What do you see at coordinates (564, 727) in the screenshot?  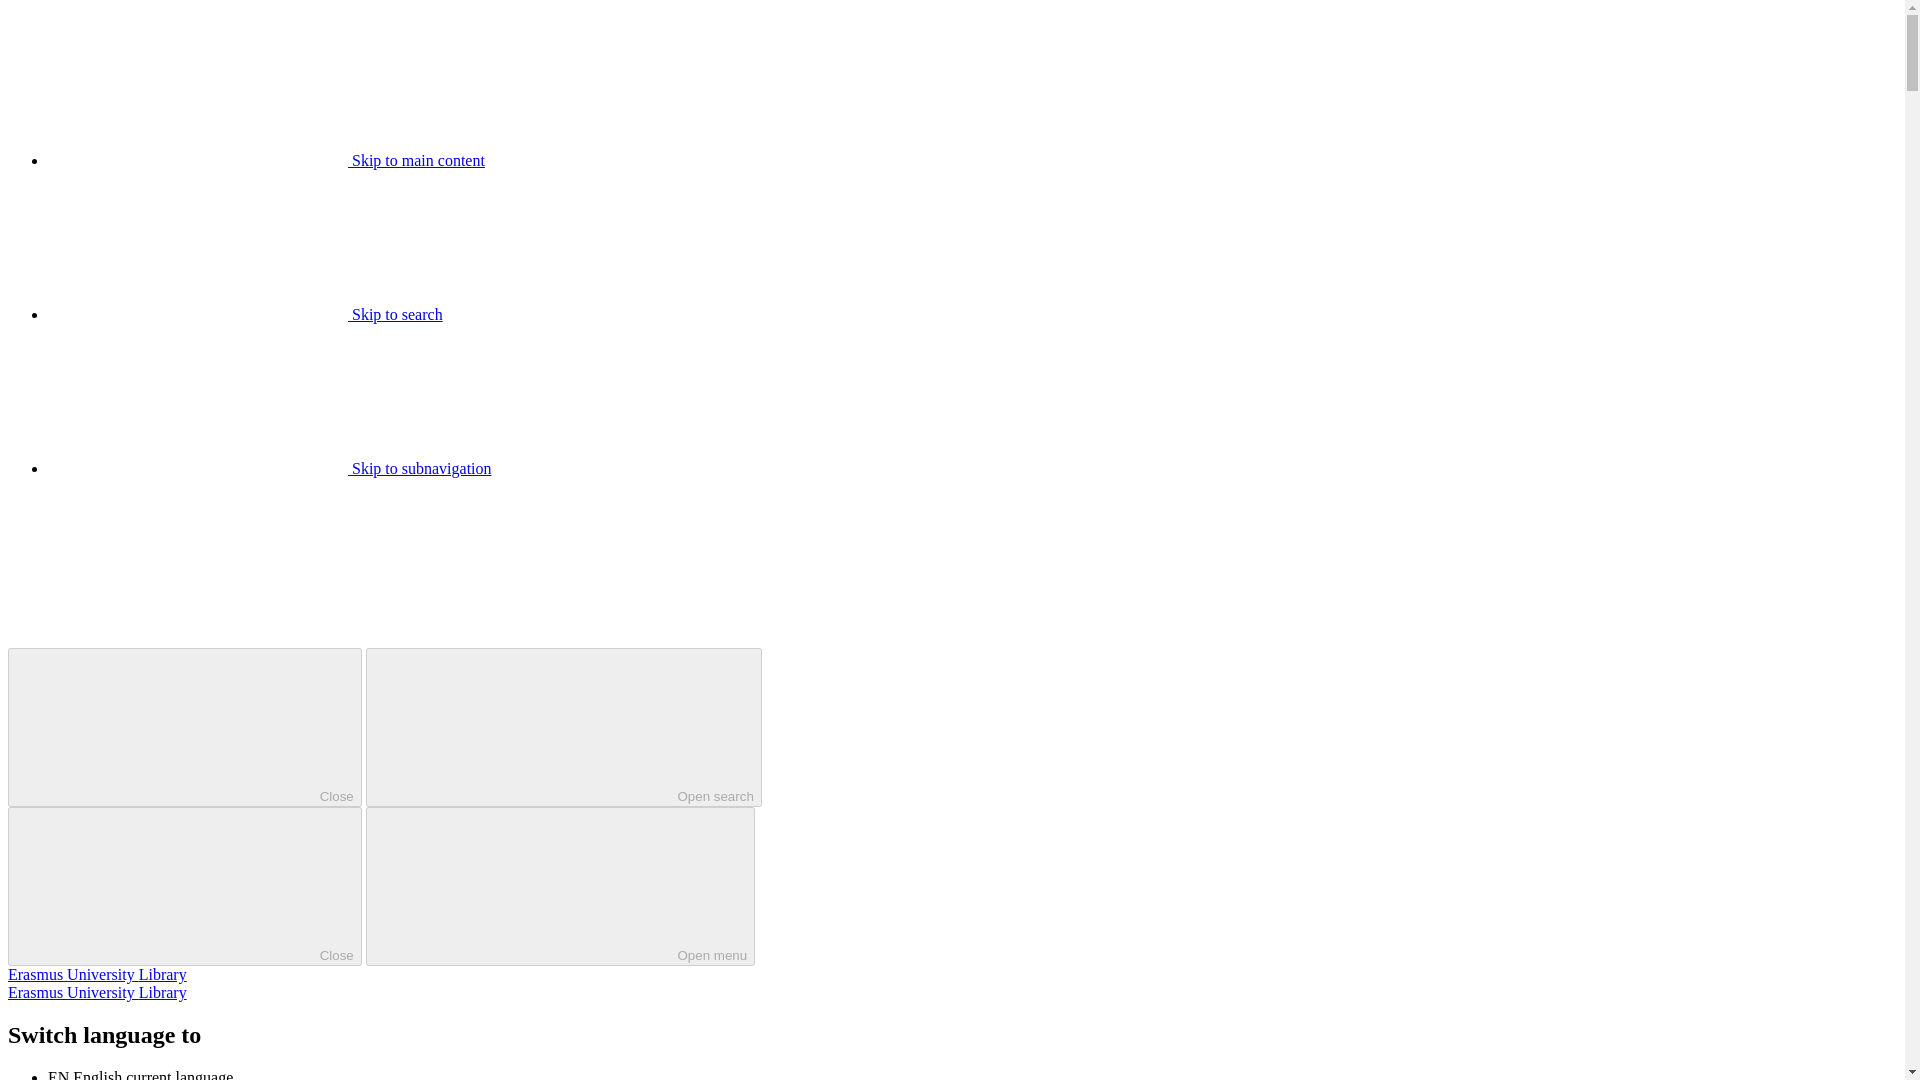 I see `Open search` at bounding box center [564, 727].